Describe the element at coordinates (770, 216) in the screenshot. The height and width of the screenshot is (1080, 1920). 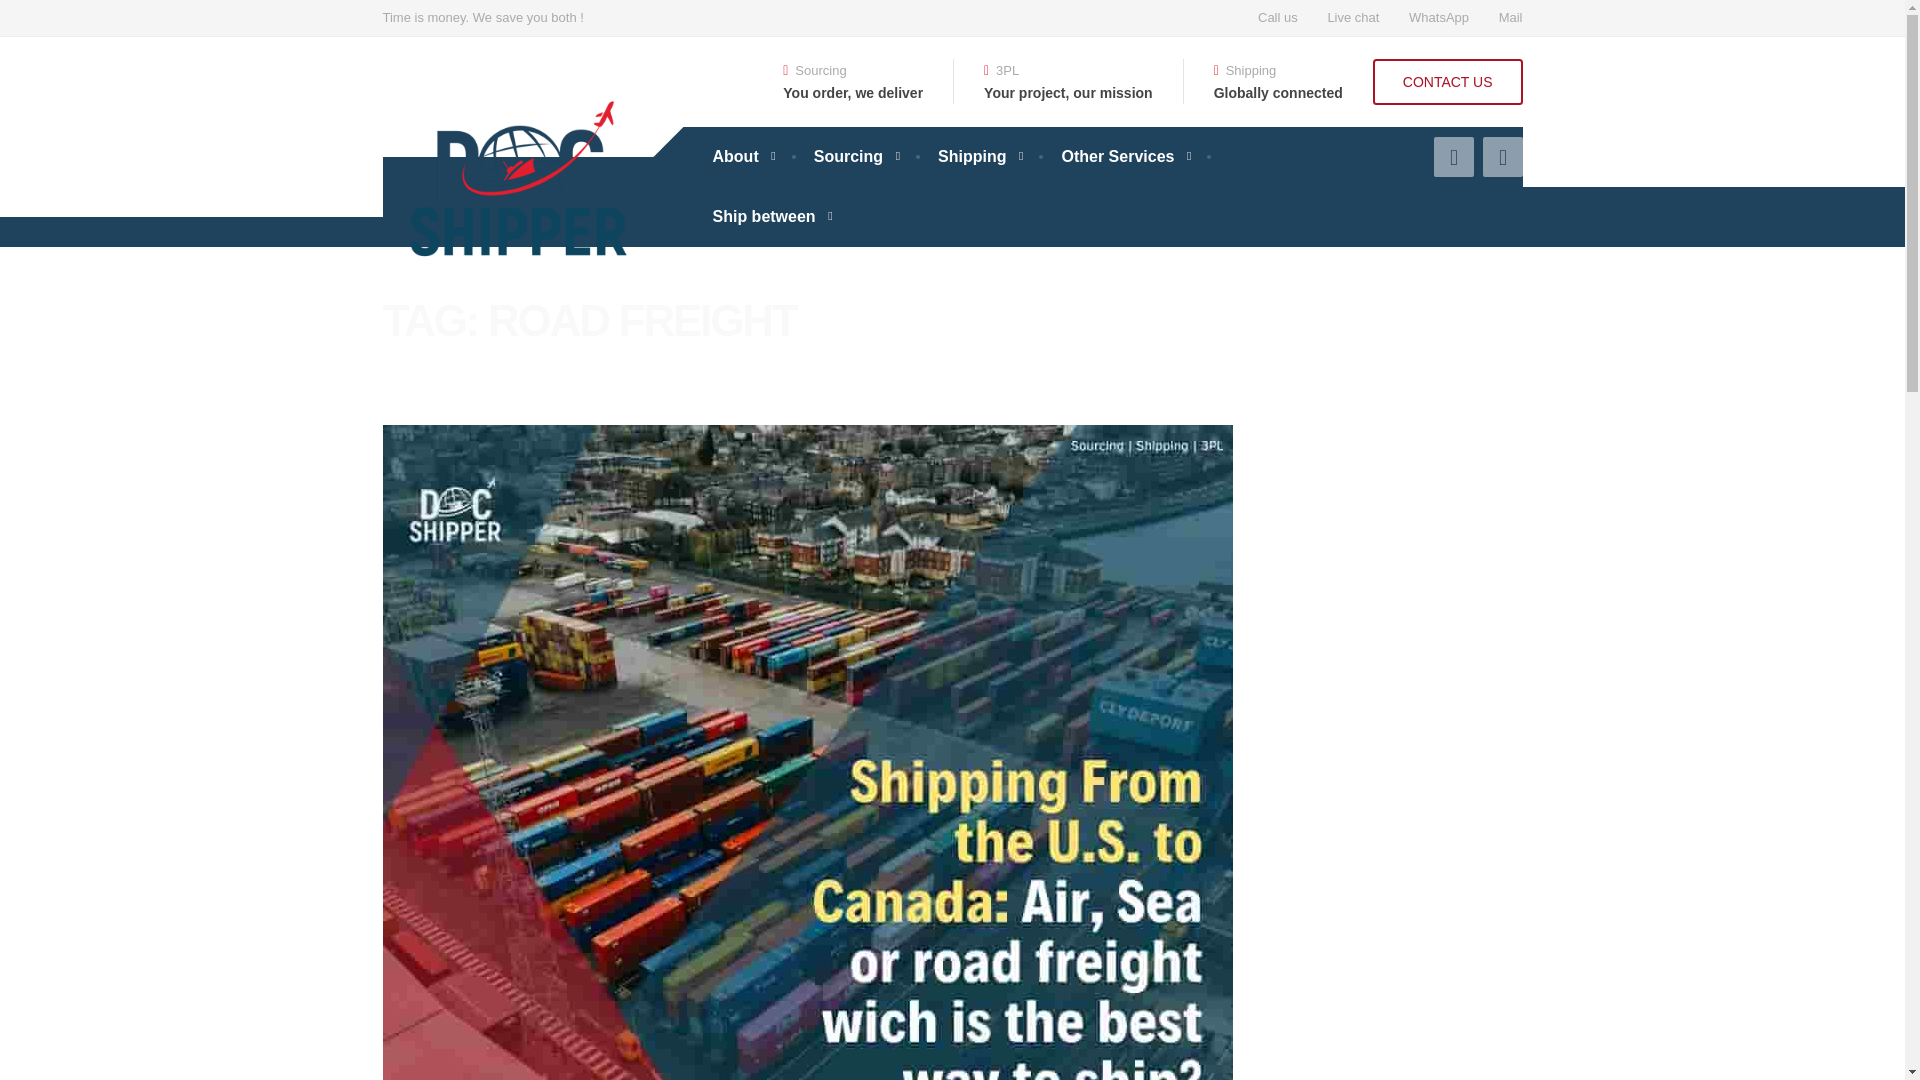
I see `Ship between` at that location.